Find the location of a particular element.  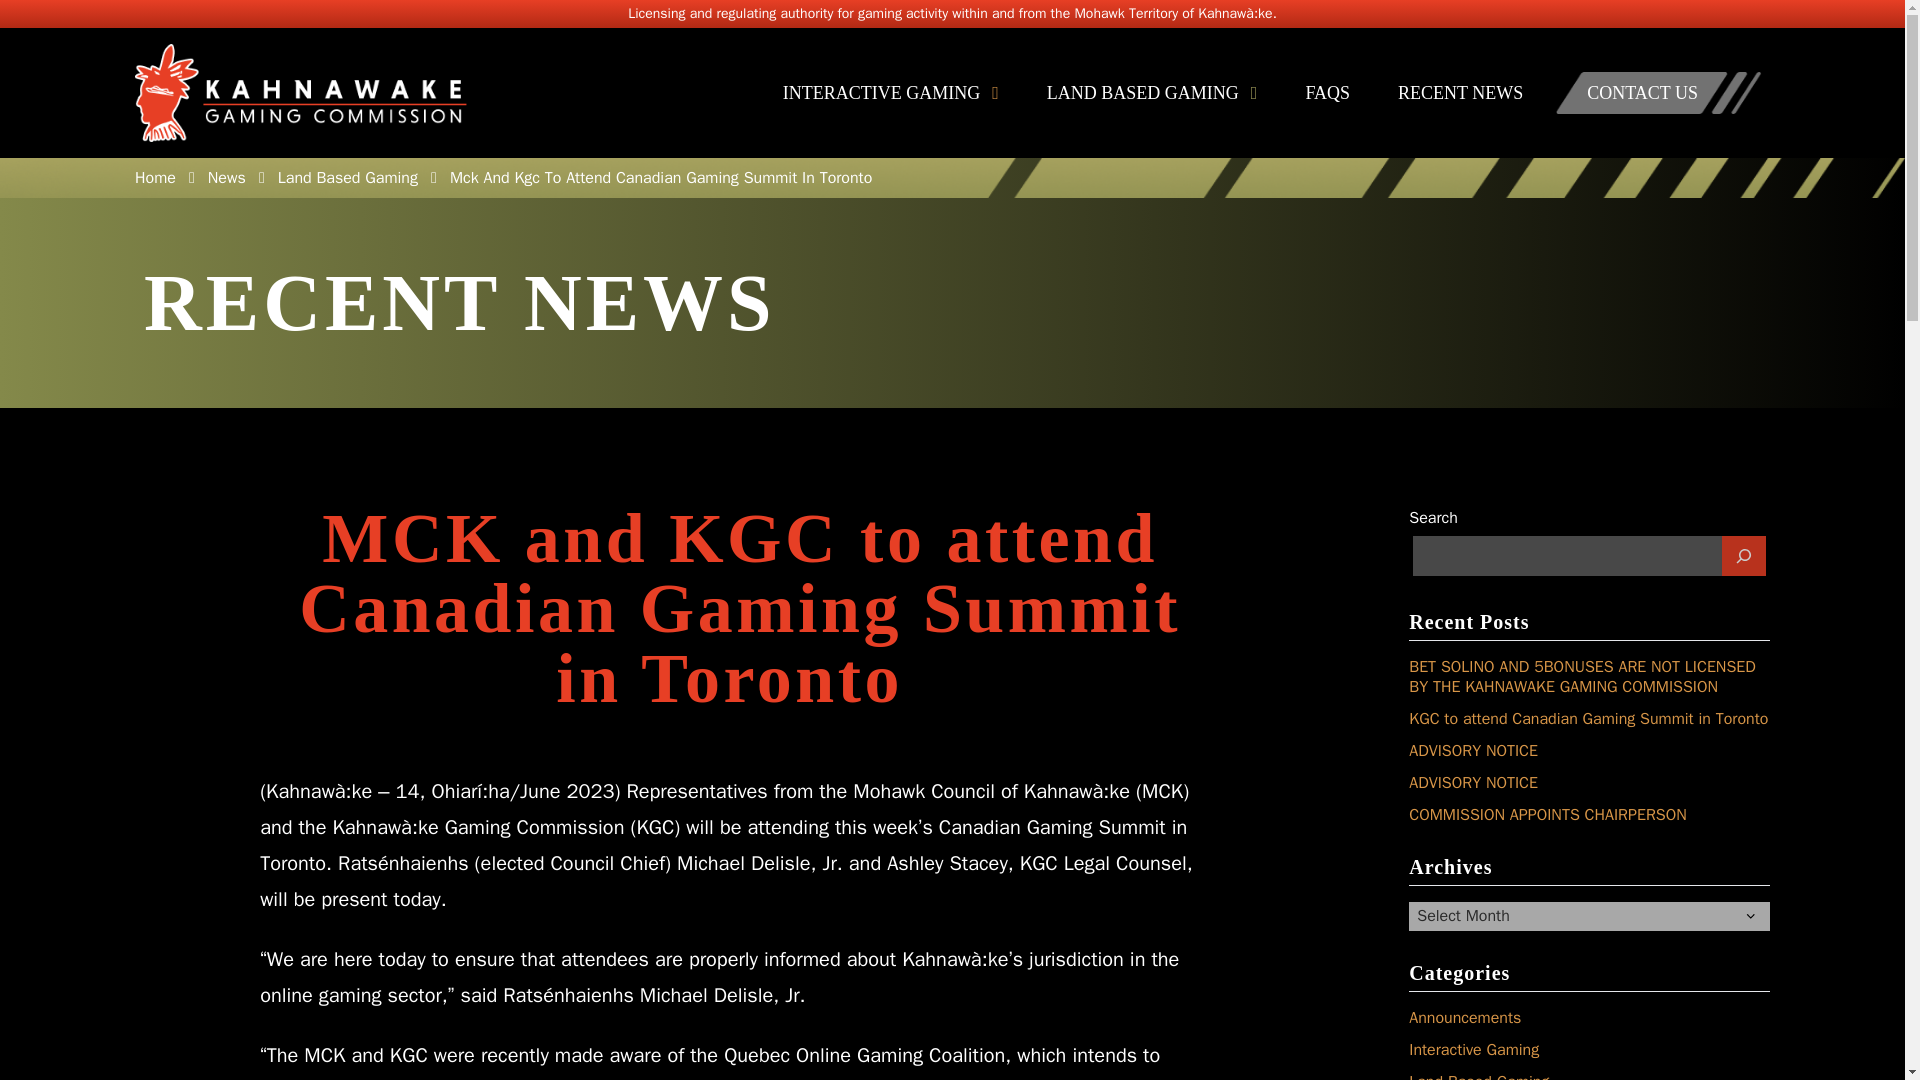

Announcements is located at coordinates (1464, 1018).